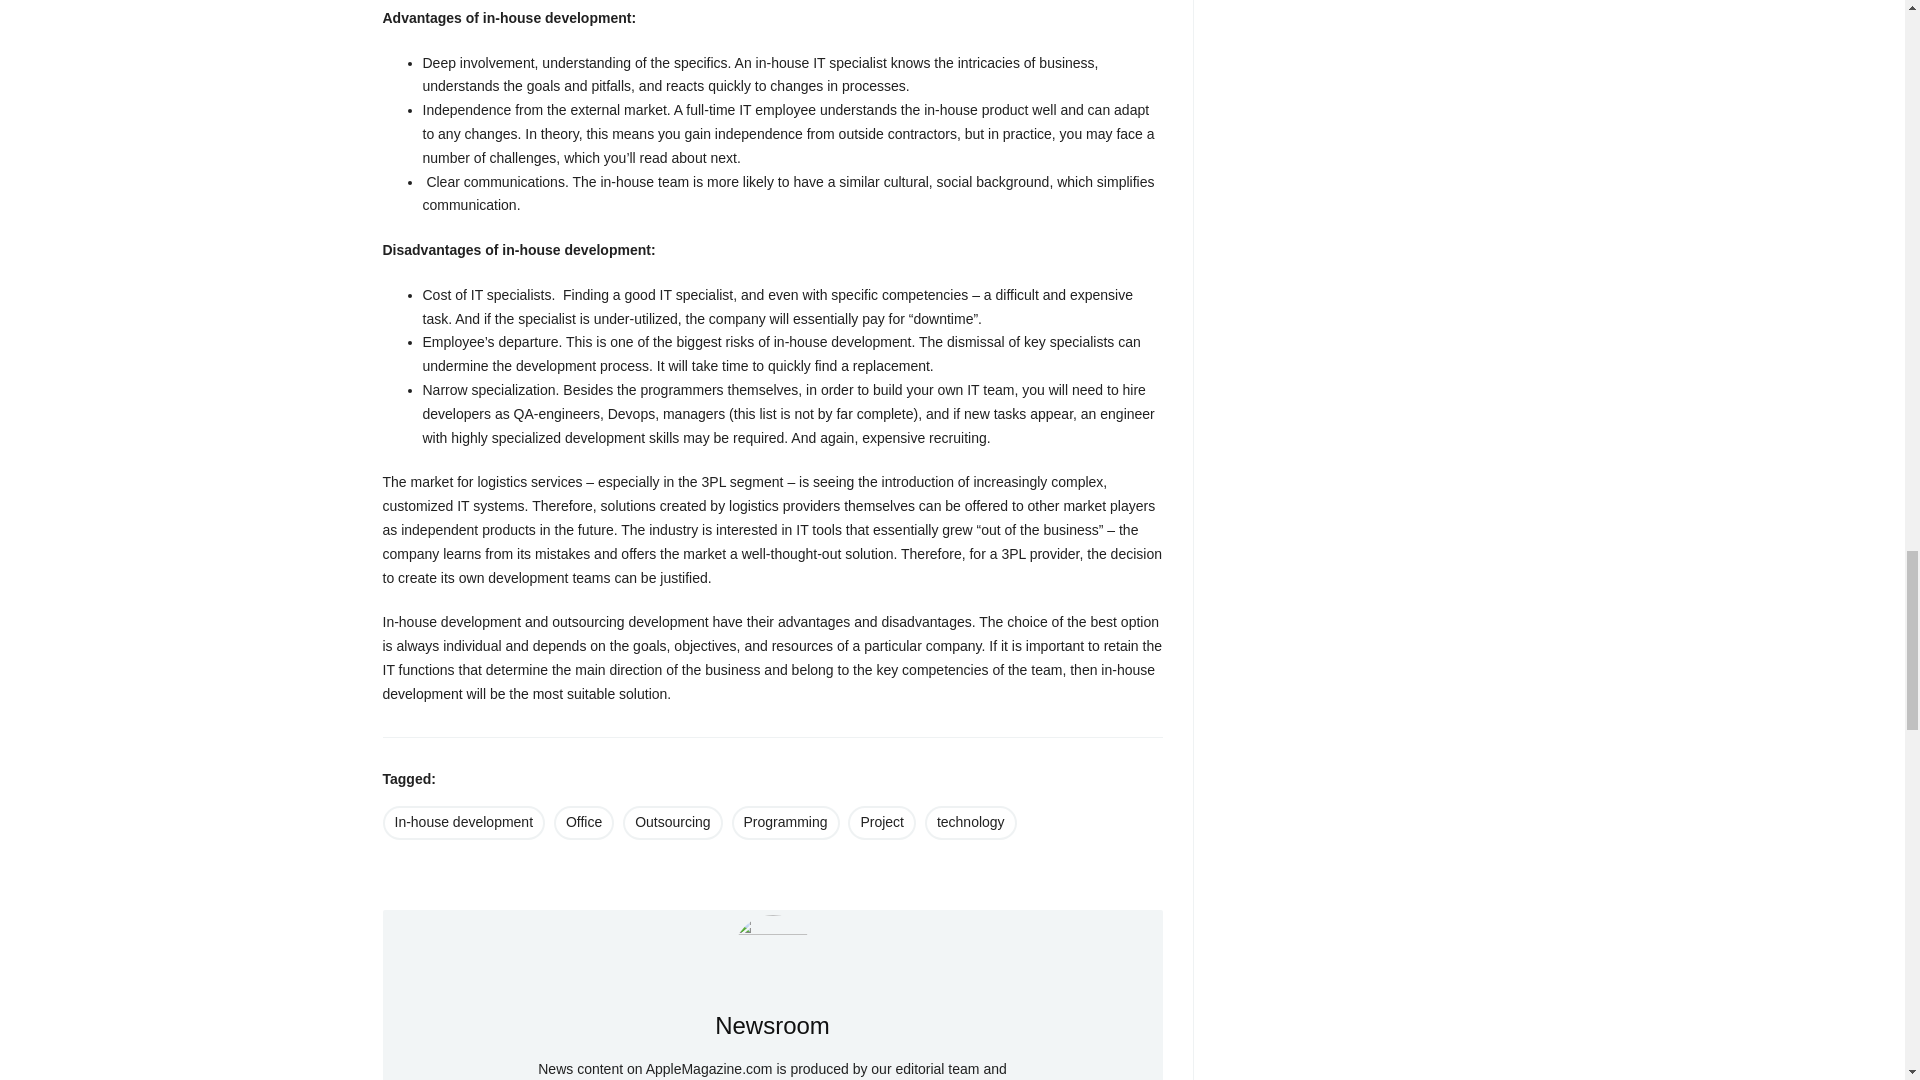 The height and width of the screenshot is (1080, 1920). What do you see at coordinates (971, 822) in the screenshot?
I see `technology` at bounding box center [971, 822].